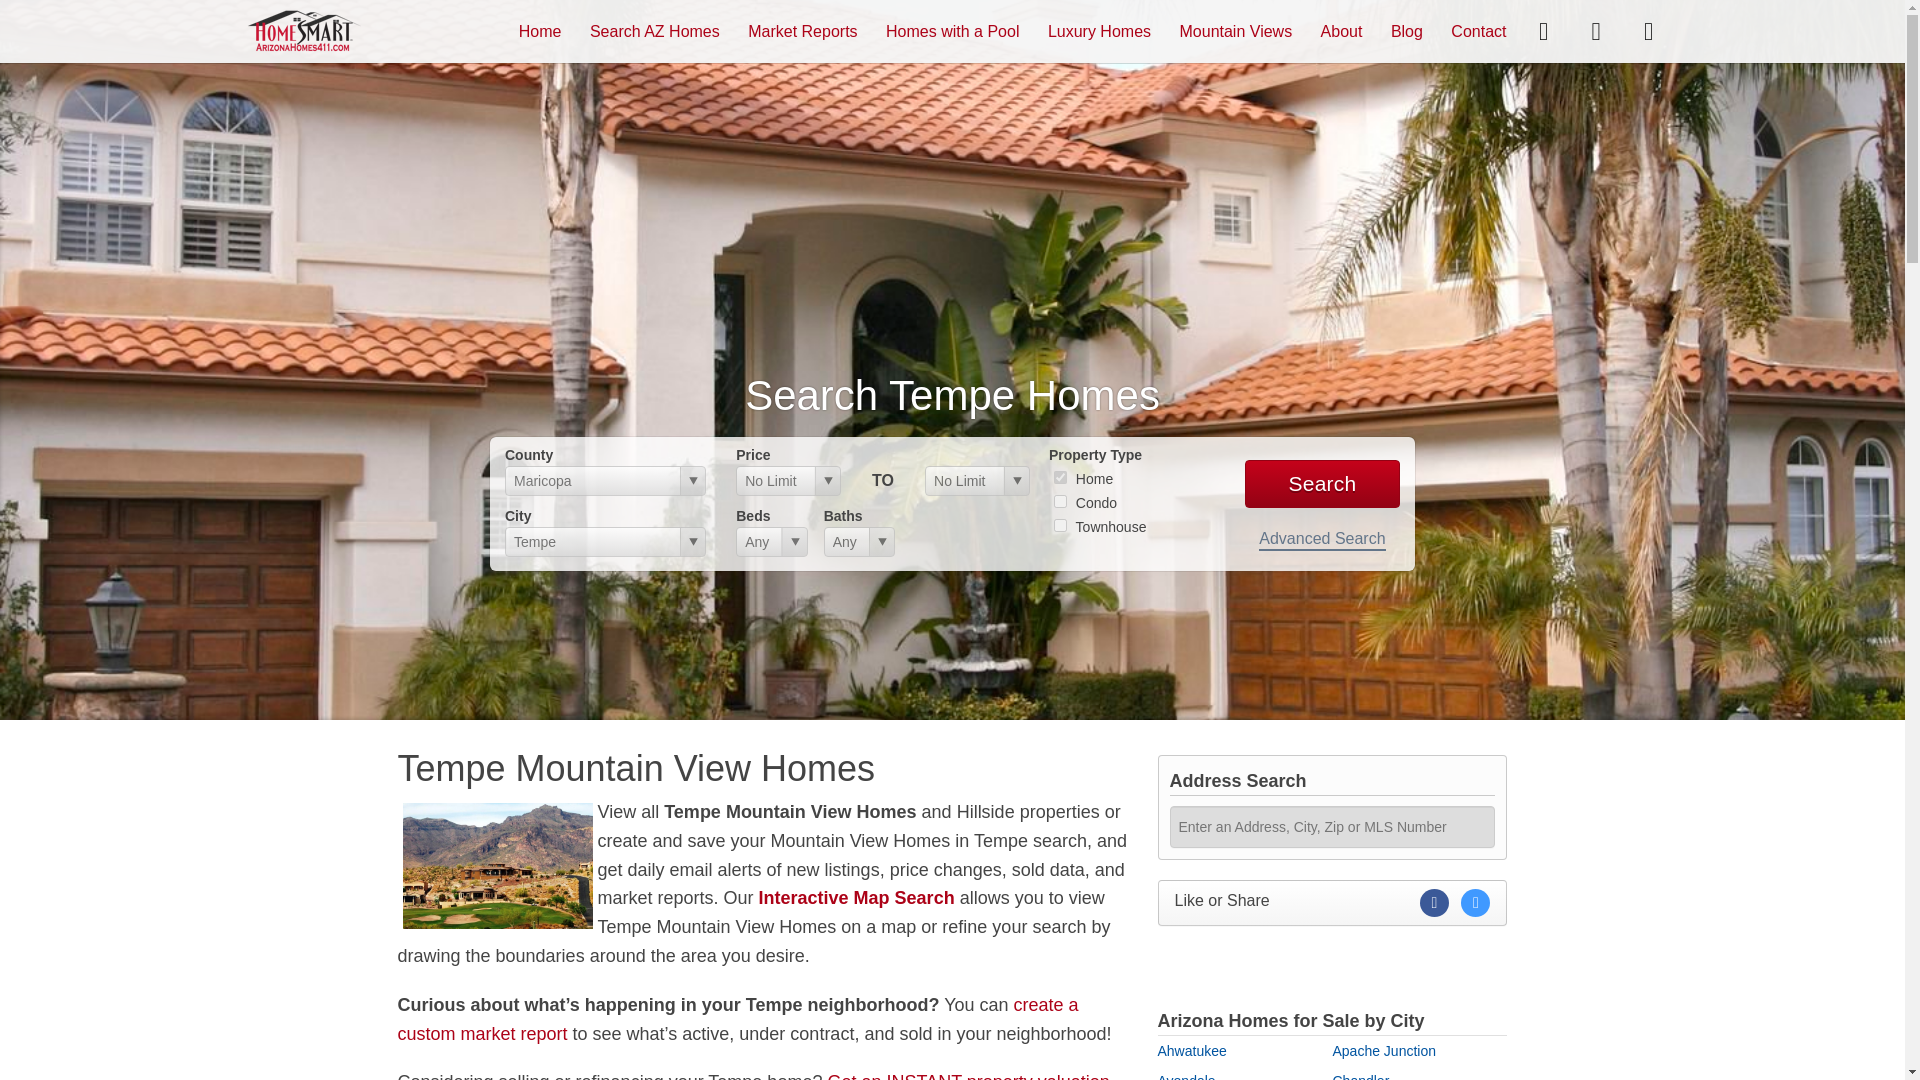  I want to click on Login or Signup, so click(1648, 30).